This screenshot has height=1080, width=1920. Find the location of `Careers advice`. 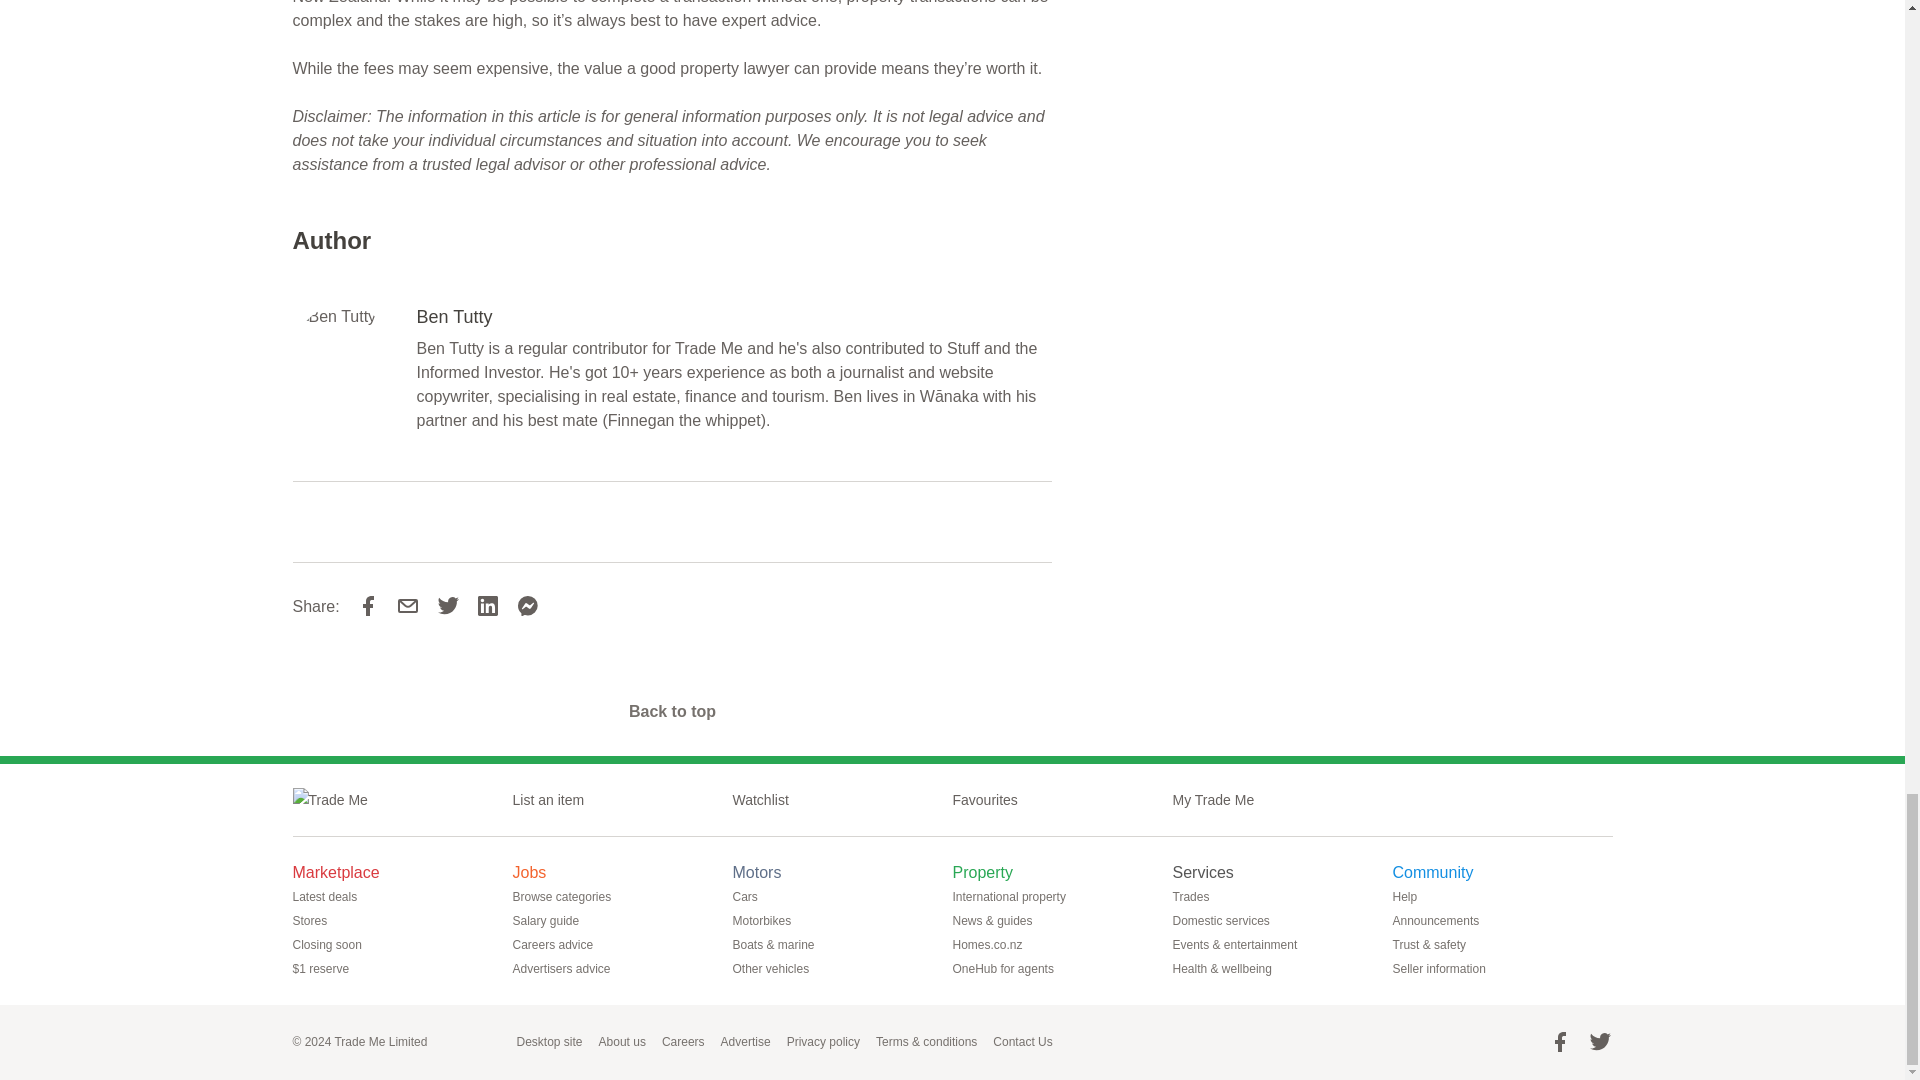

Careers advice is located at coordinates (560, 944).